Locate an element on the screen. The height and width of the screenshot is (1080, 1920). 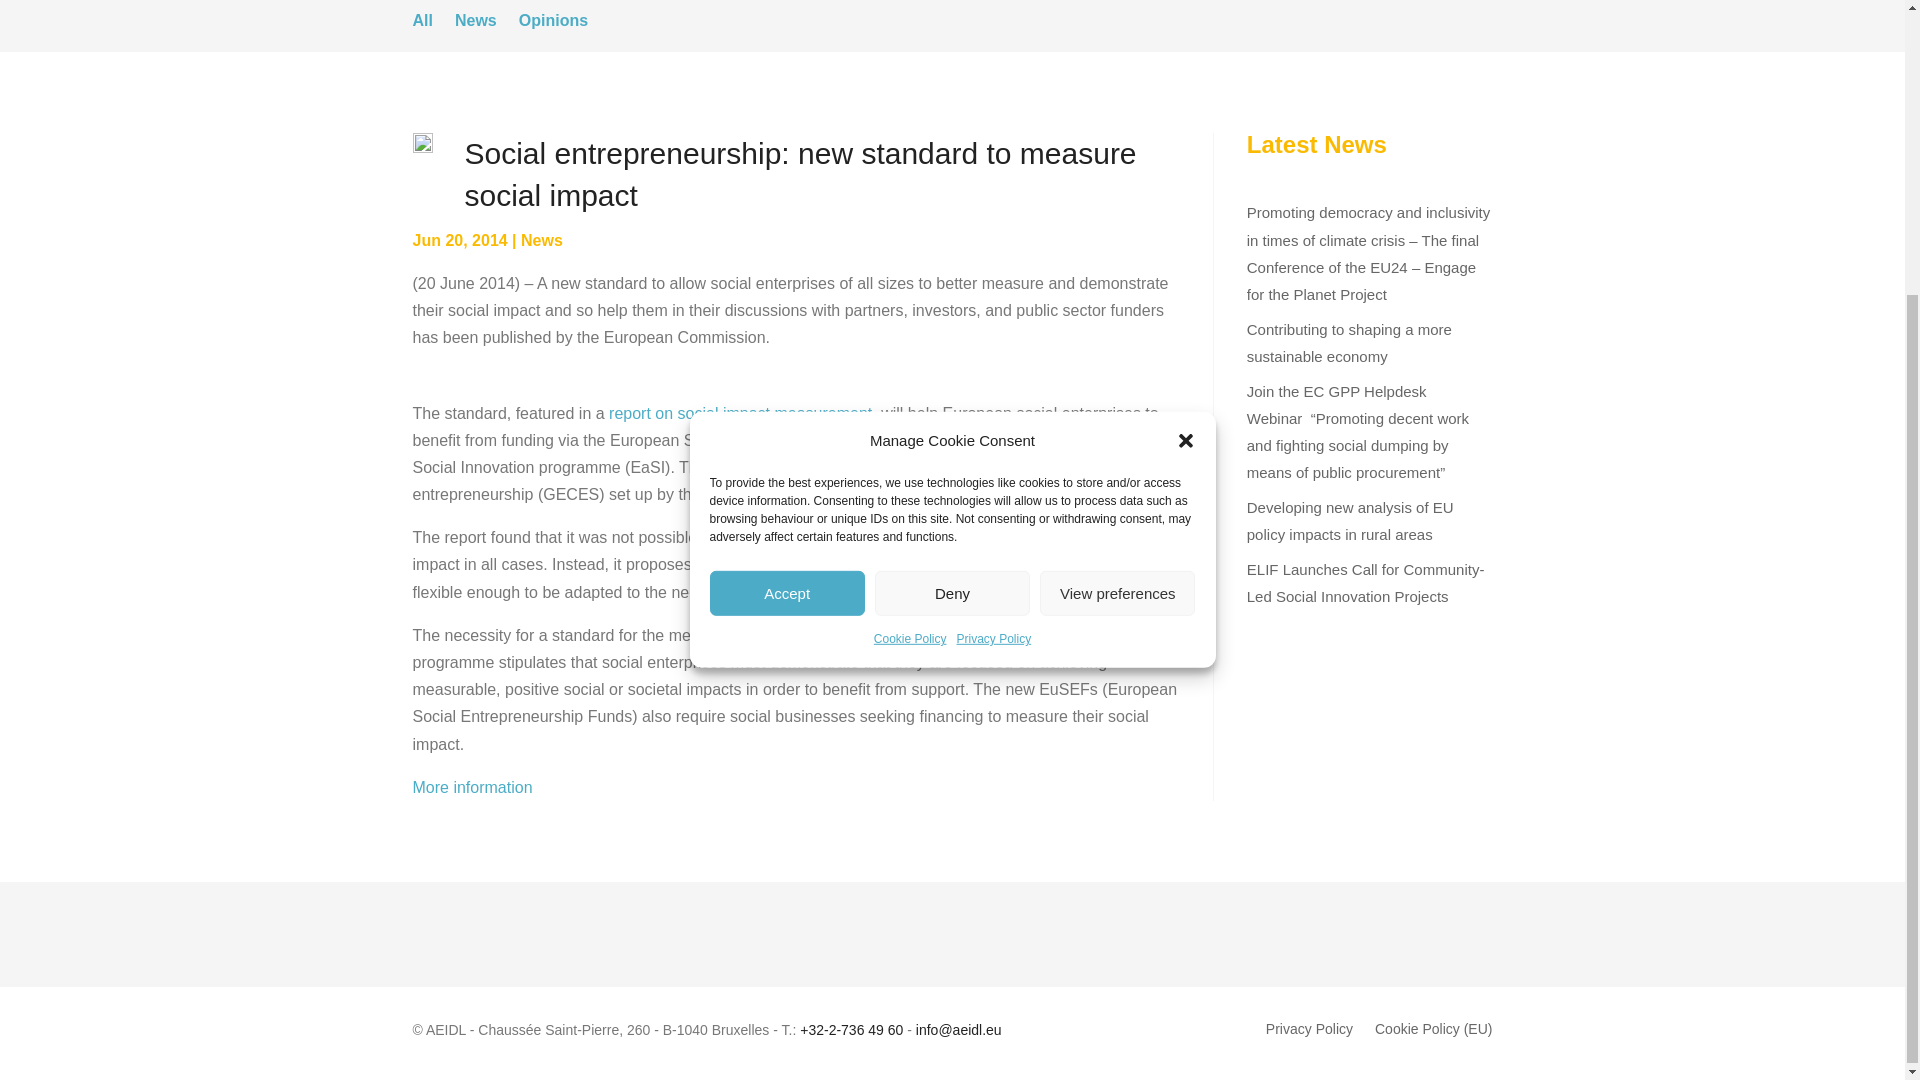
Cookie Policy is located at coordinates (910, 246).